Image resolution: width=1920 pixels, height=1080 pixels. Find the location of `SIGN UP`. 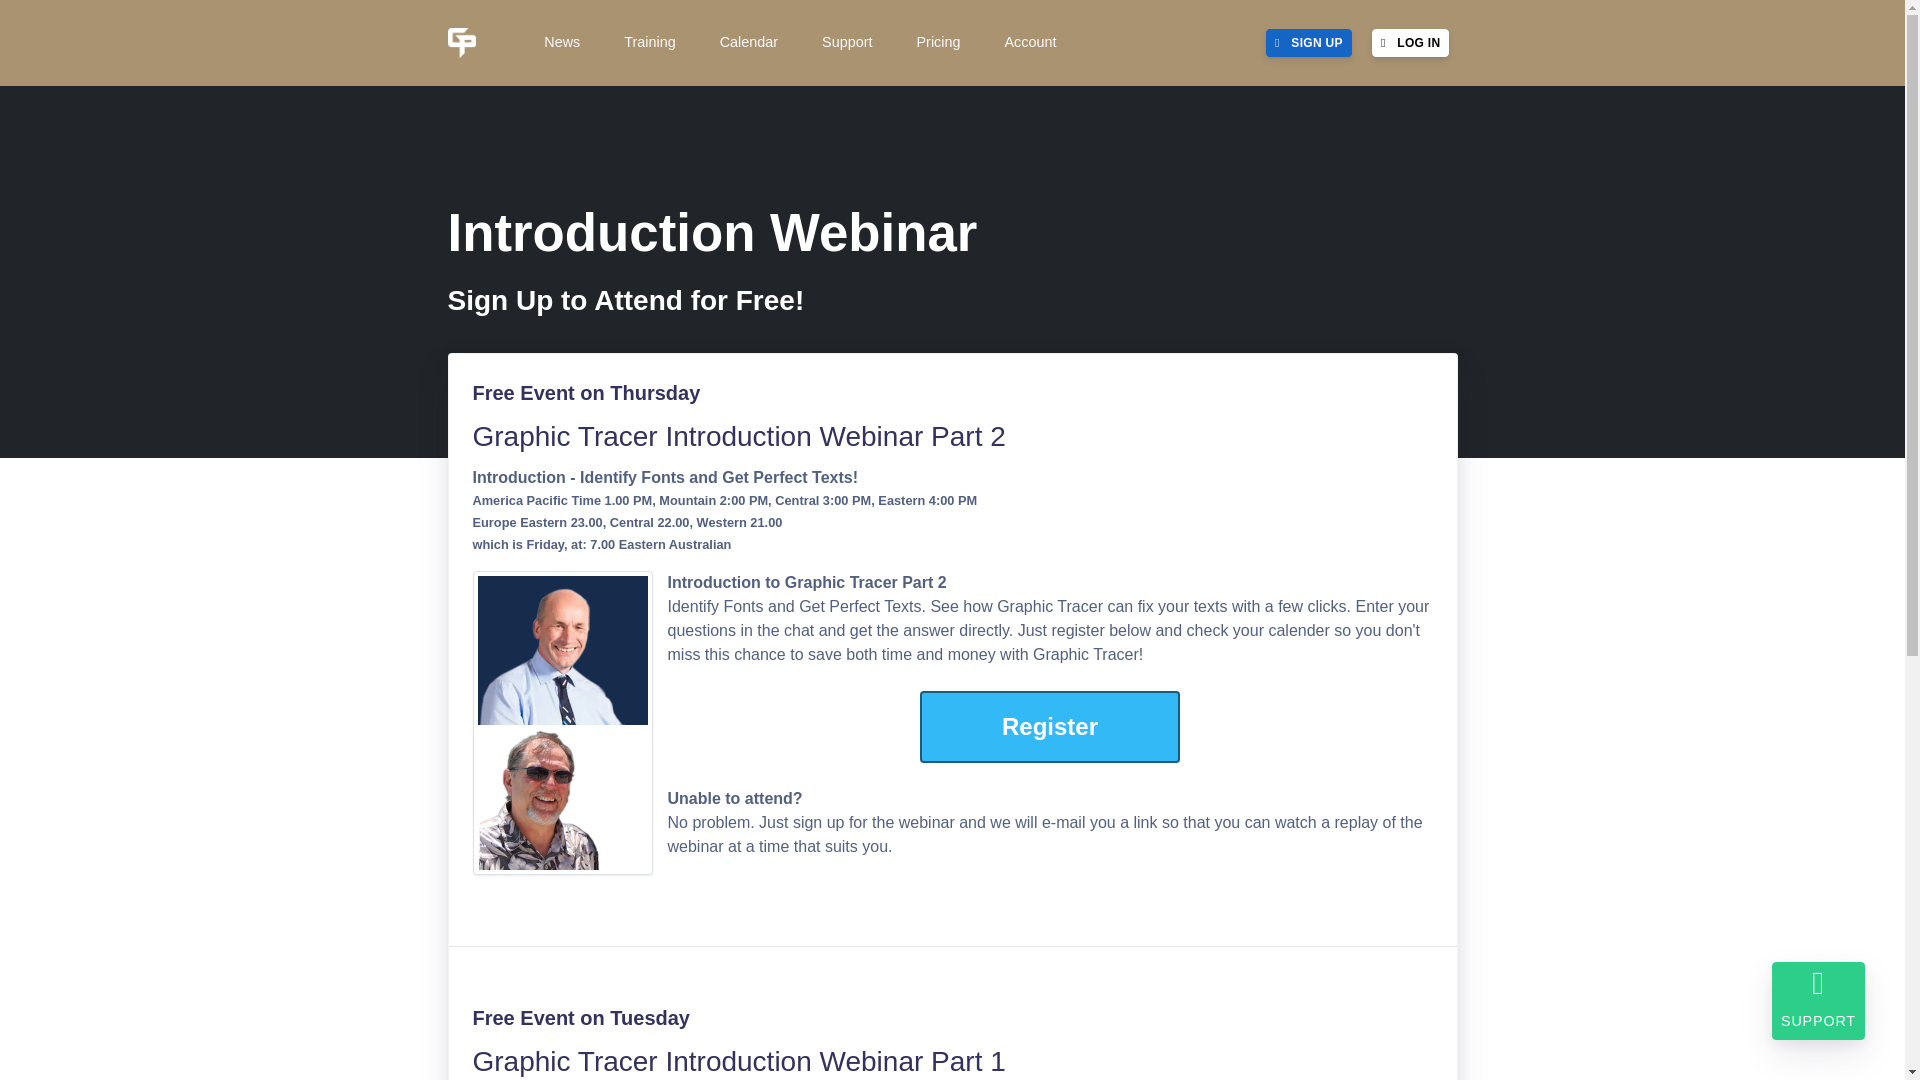

SIGN UP is located at coordinates (1308, 43).